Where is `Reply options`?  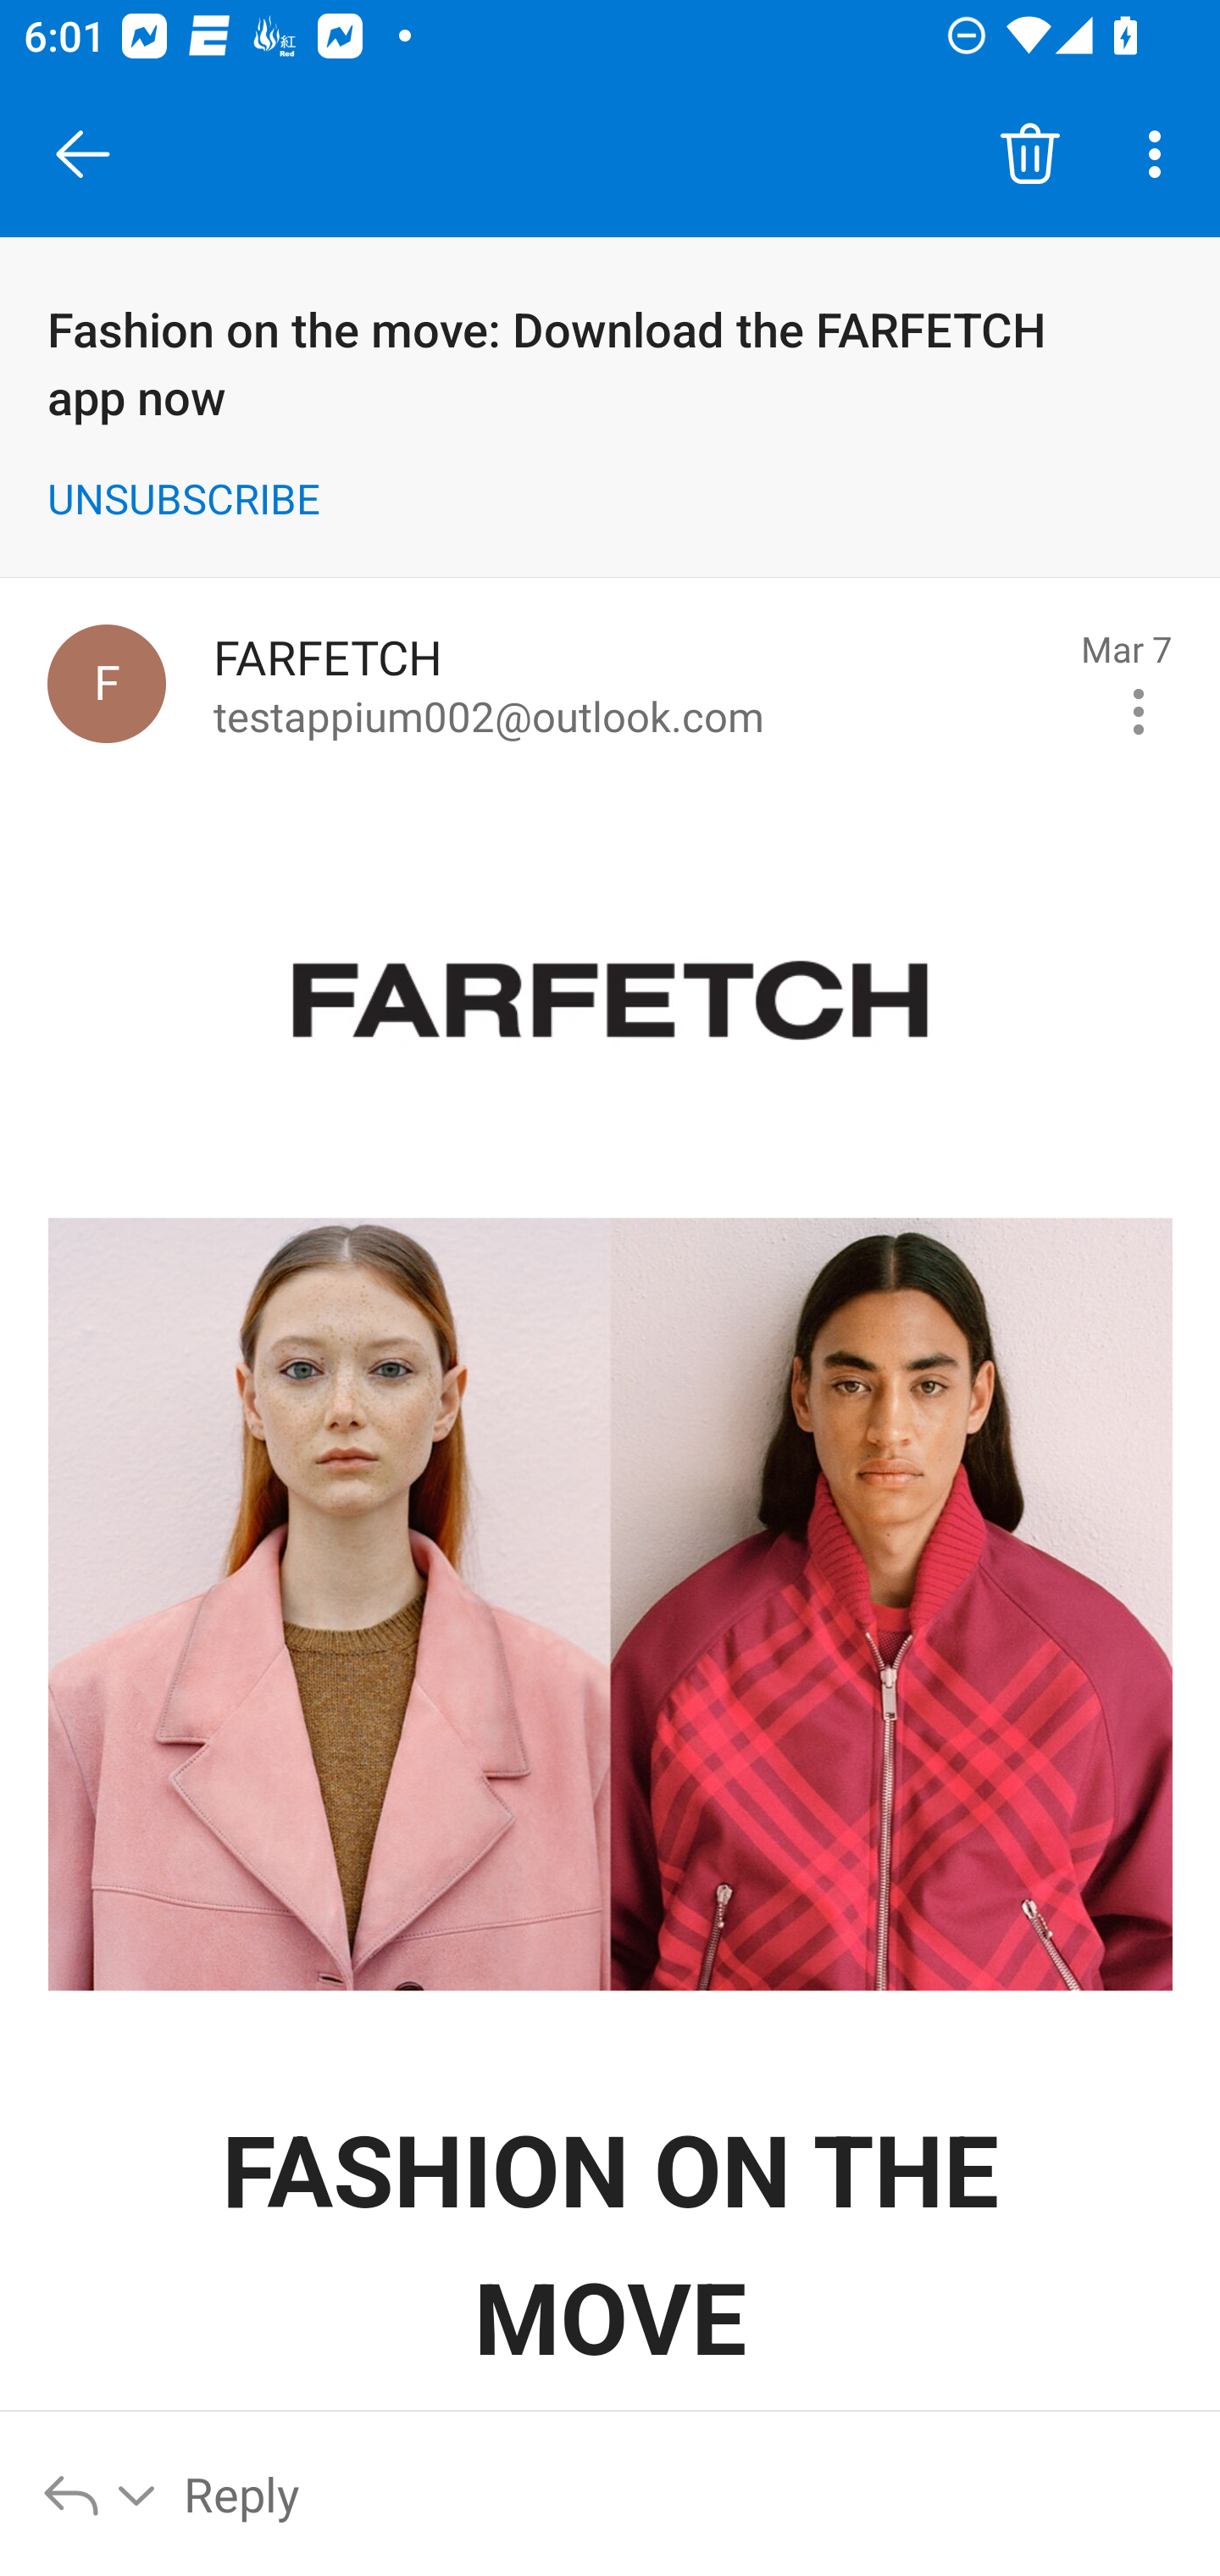 Reply options is located at coordinates (101, 2493).